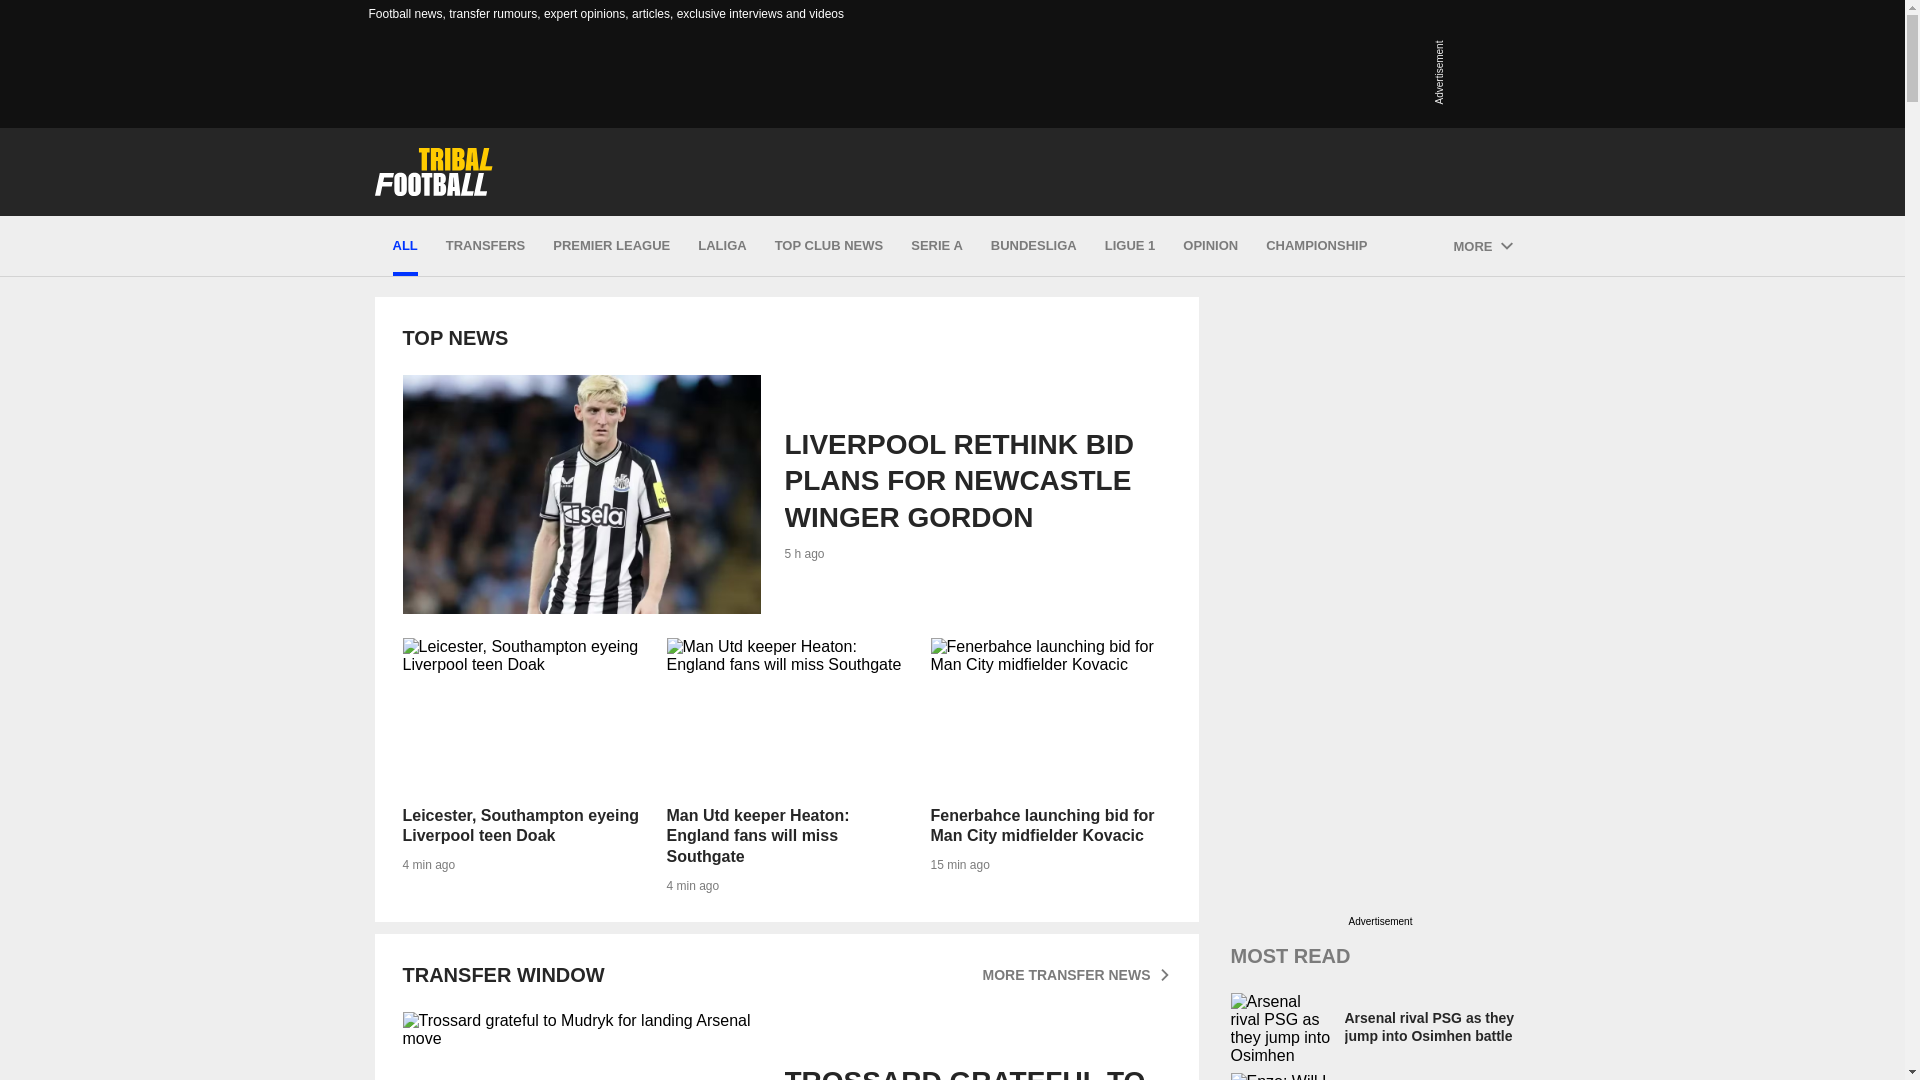  Describe the element at coordinates (404, 246) in the screenshot. I see `MORE TRANSFER NEWS` at that location.